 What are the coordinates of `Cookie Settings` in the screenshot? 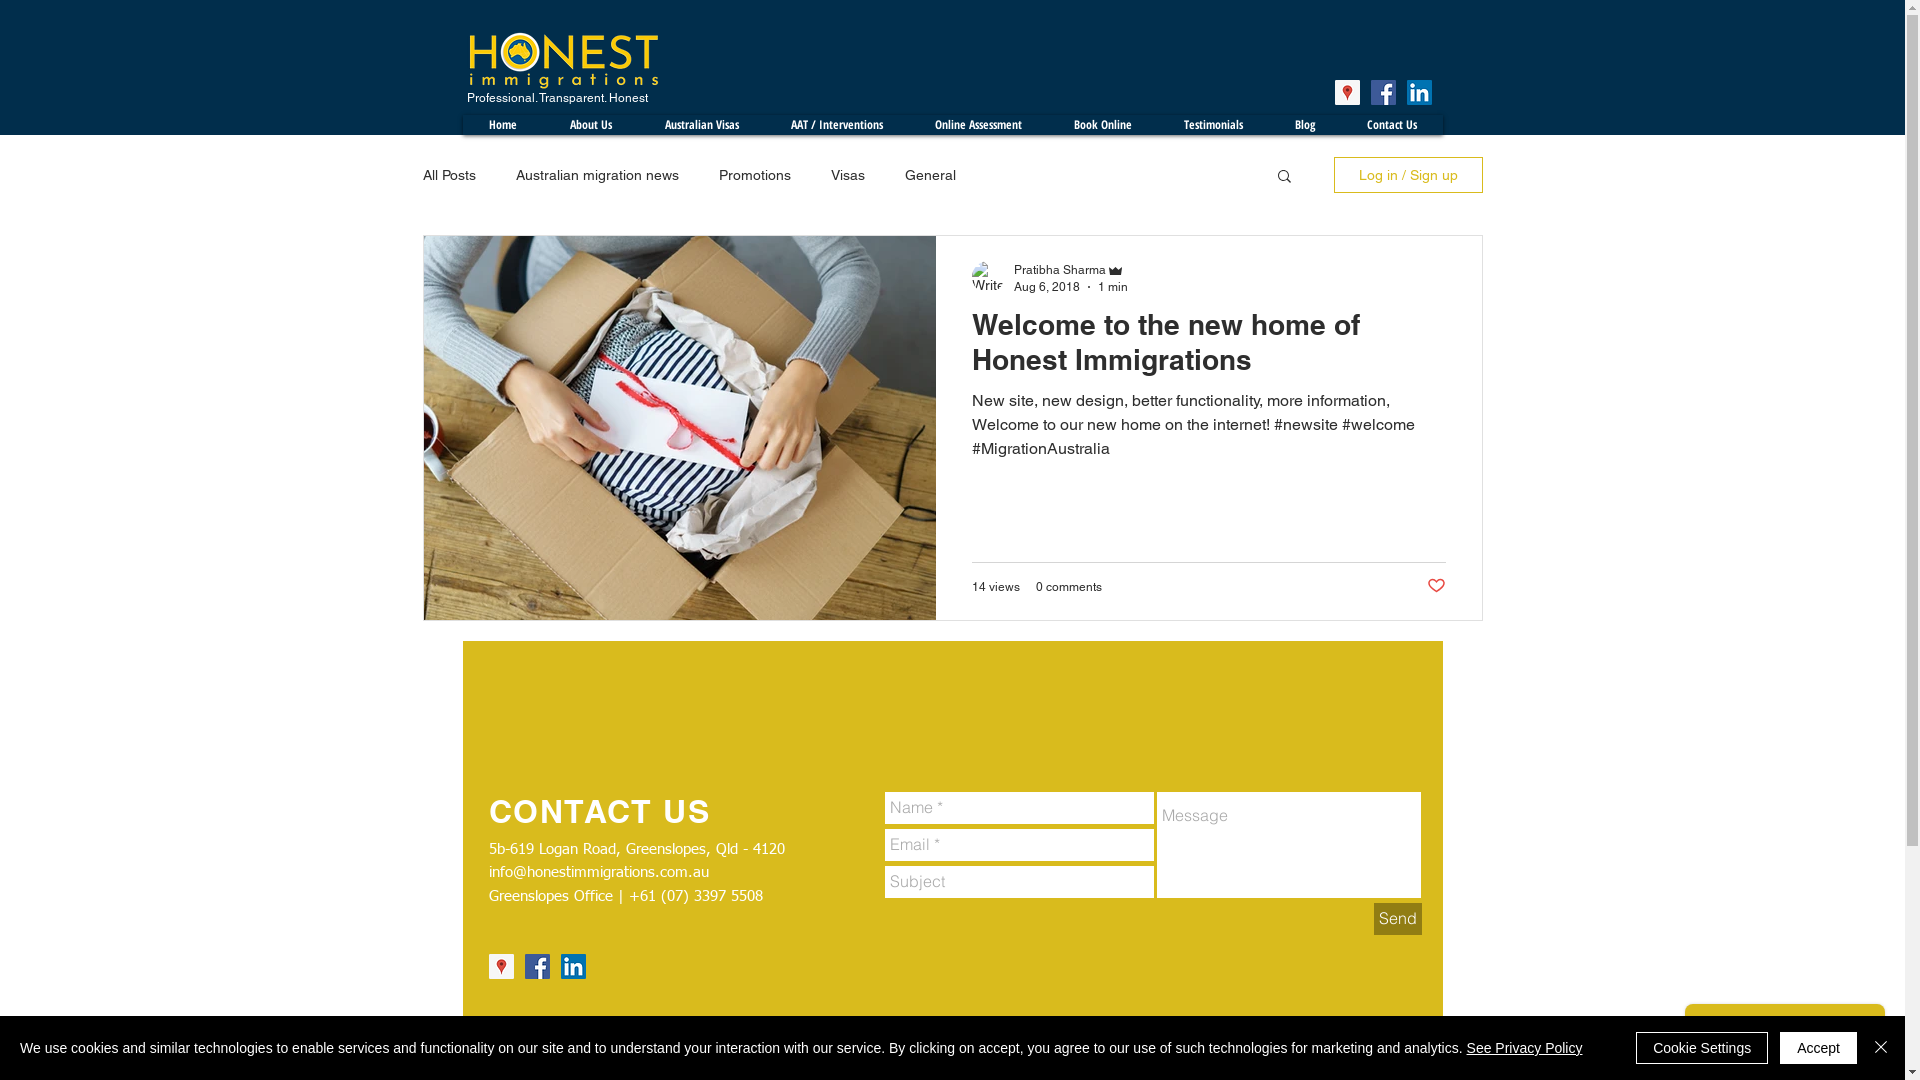 It's located at (1702, 1048).